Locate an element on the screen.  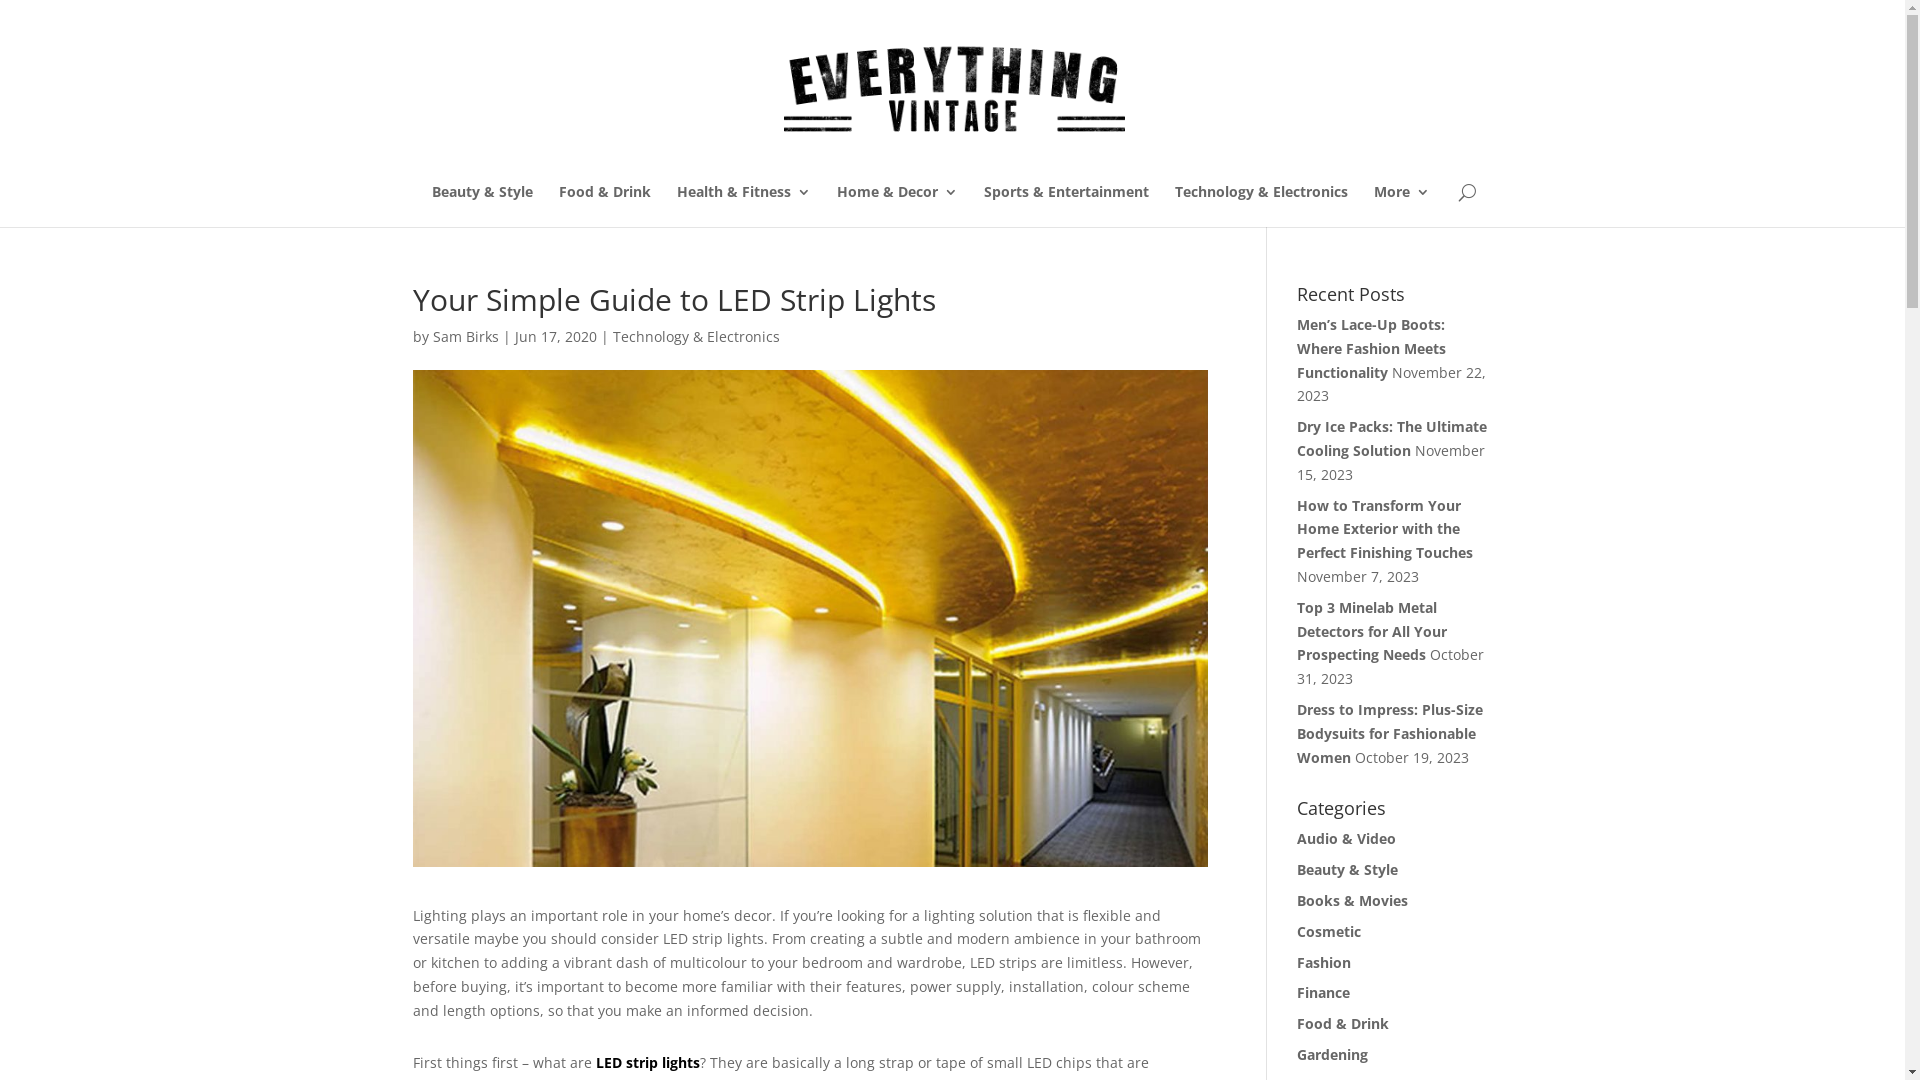
More is located at coordinates (1402, 206).